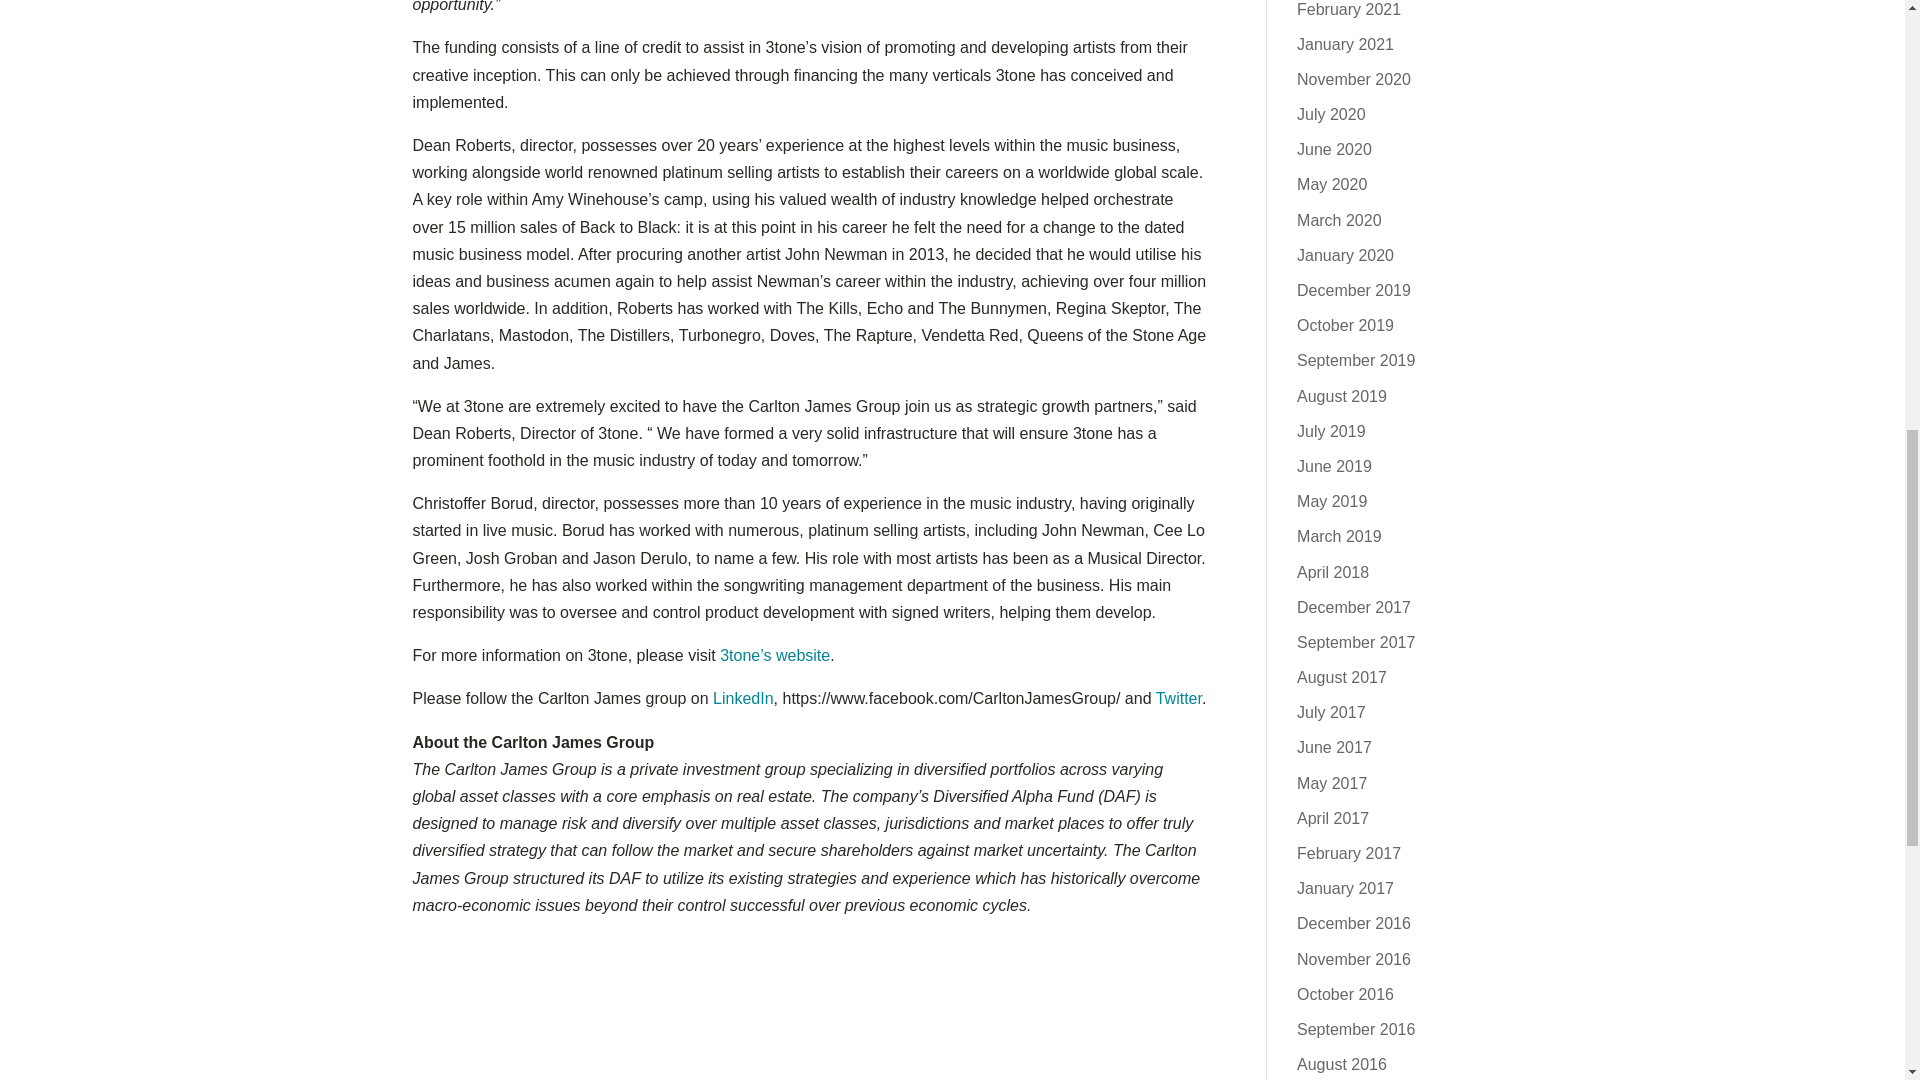 This screenshot has height=1080, width=1920. Describe the element at coordinates (1354, 79) in the screenshot. I see `November 2020` at that location.